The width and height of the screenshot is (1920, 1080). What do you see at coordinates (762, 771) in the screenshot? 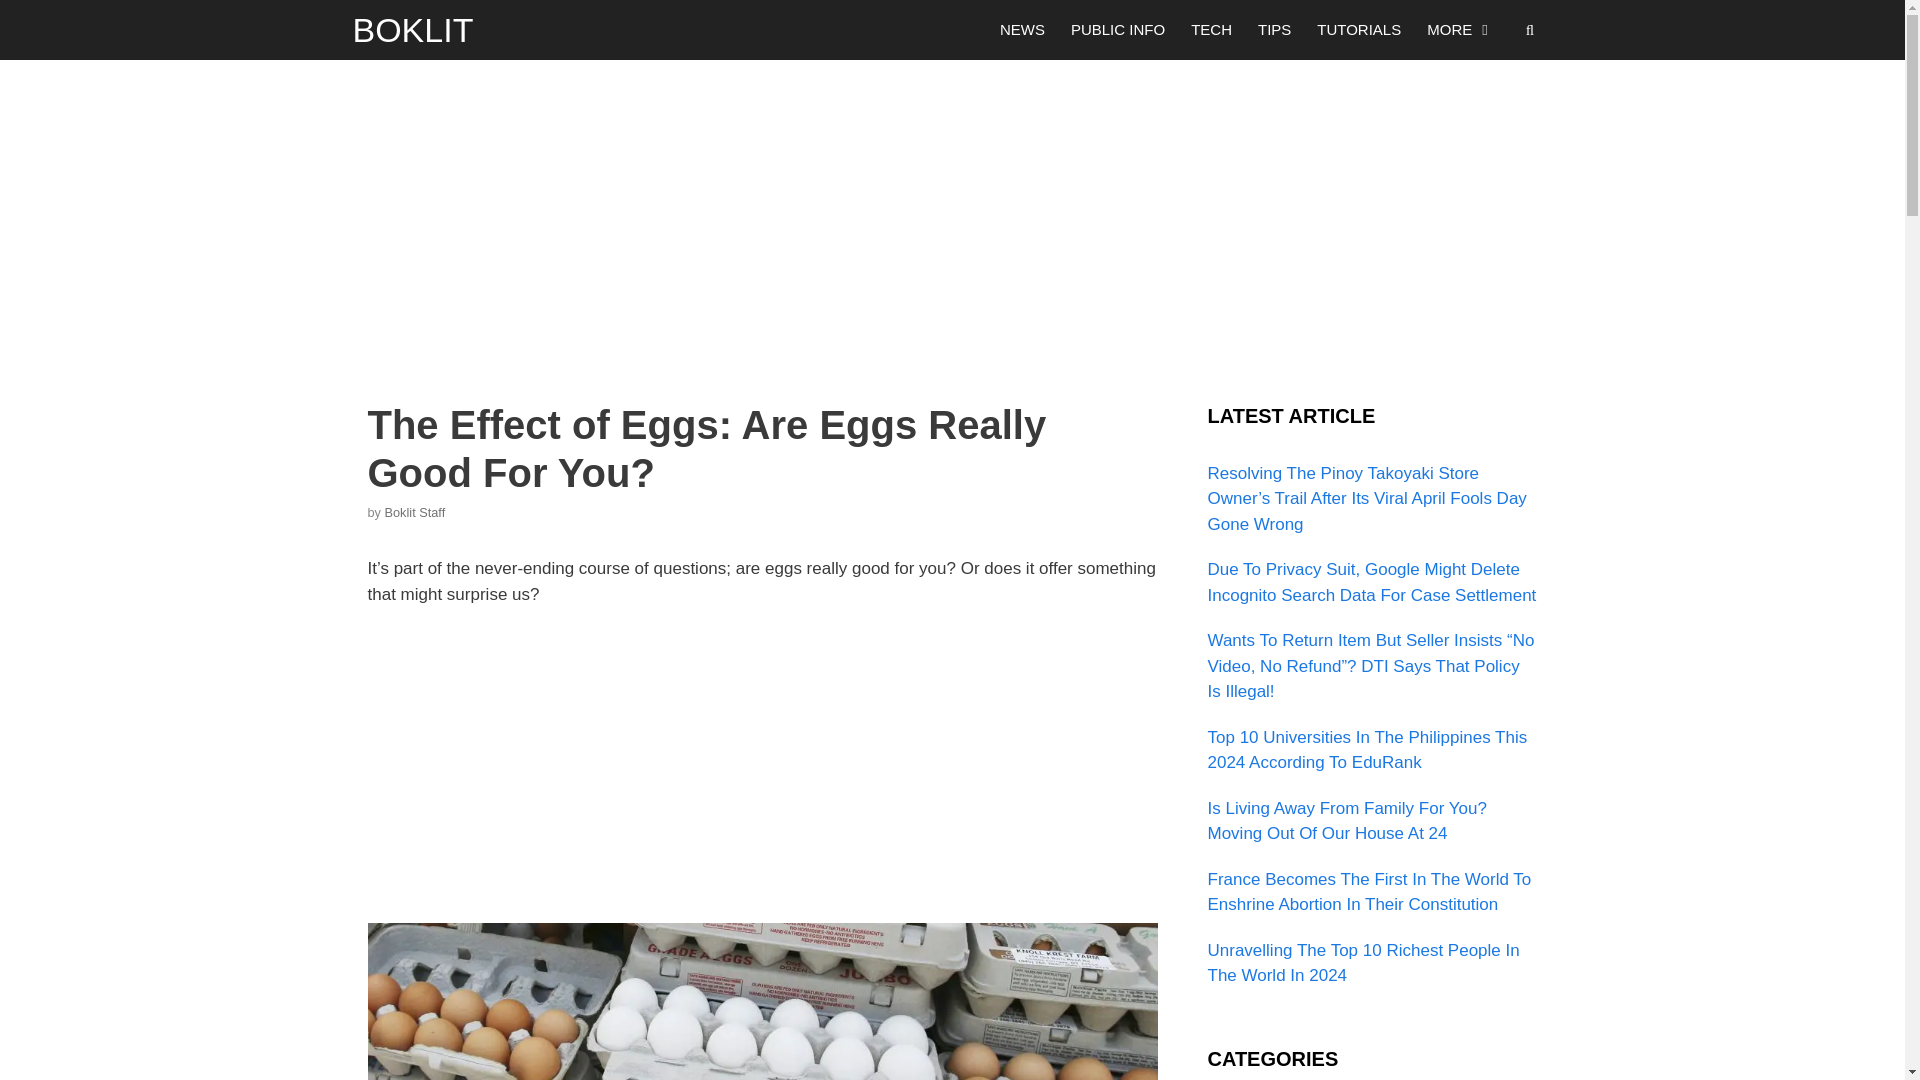
I see `Advertisement` at bounding box center [762, 771].